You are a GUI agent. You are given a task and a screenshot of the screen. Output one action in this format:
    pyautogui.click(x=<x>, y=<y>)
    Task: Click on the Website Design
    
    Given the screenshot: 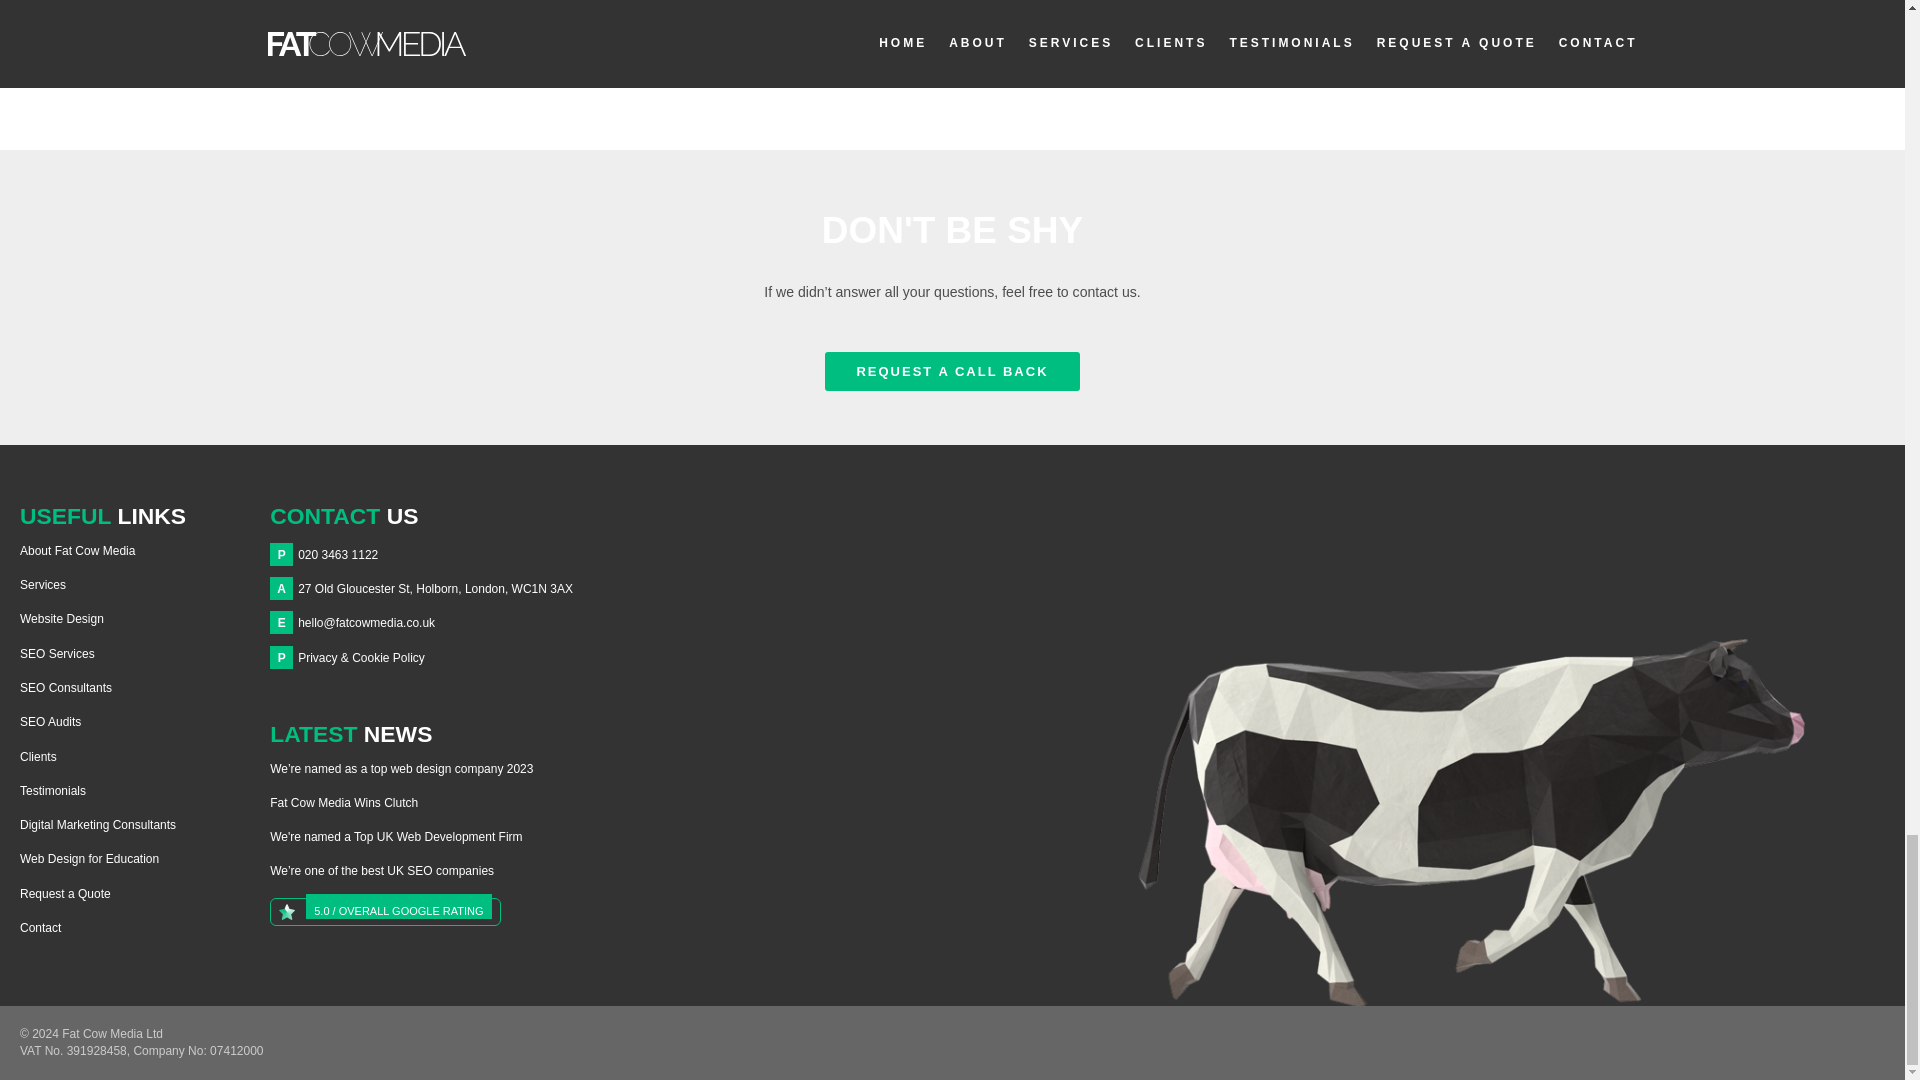 What is the action you would take?
    pyautogui.click(x=61, y=619)
    